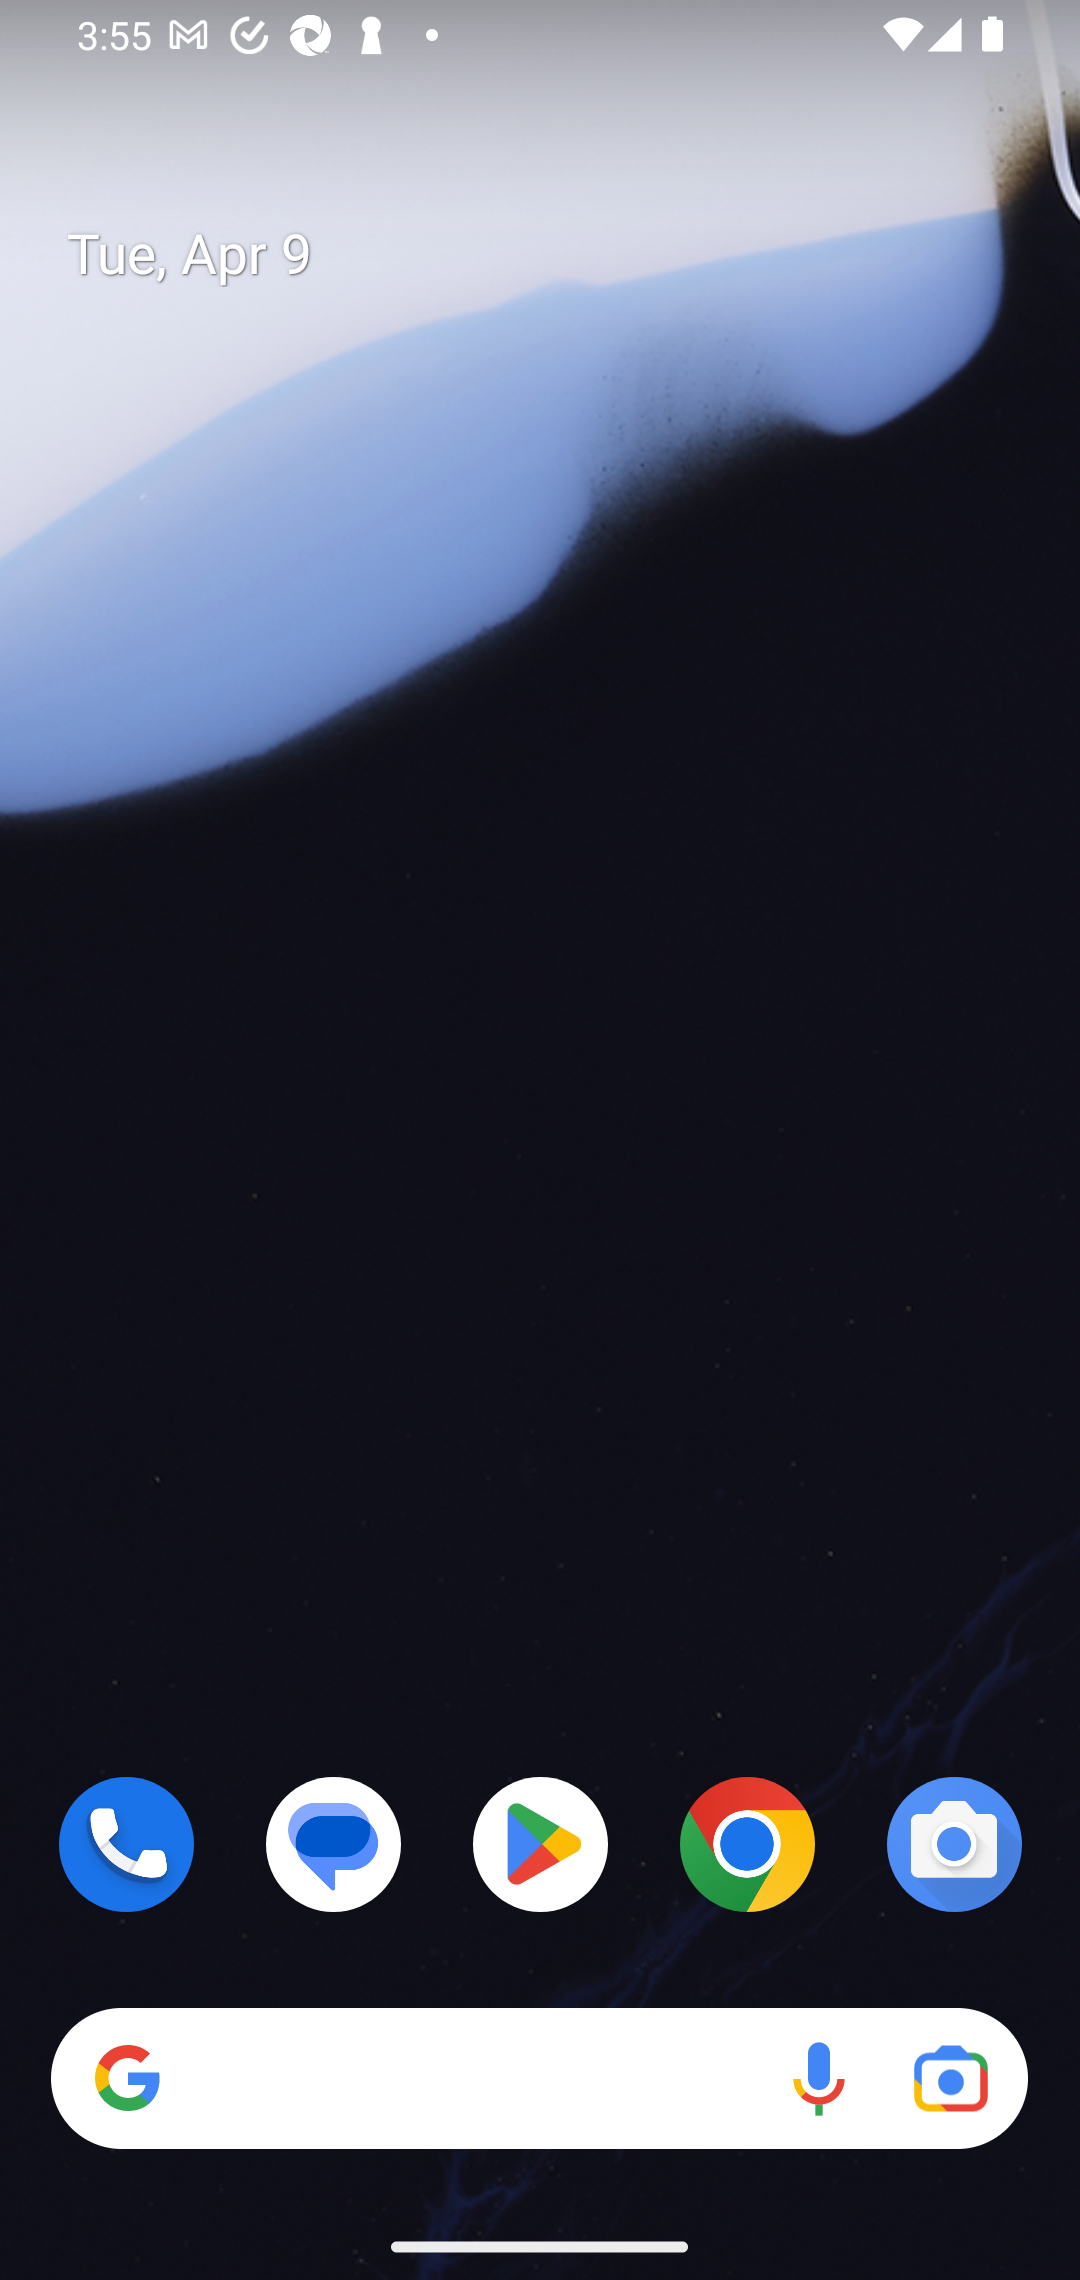  Describe the element at coordinates (334, 1844) in the screenshot. I see `Messages` at that location.